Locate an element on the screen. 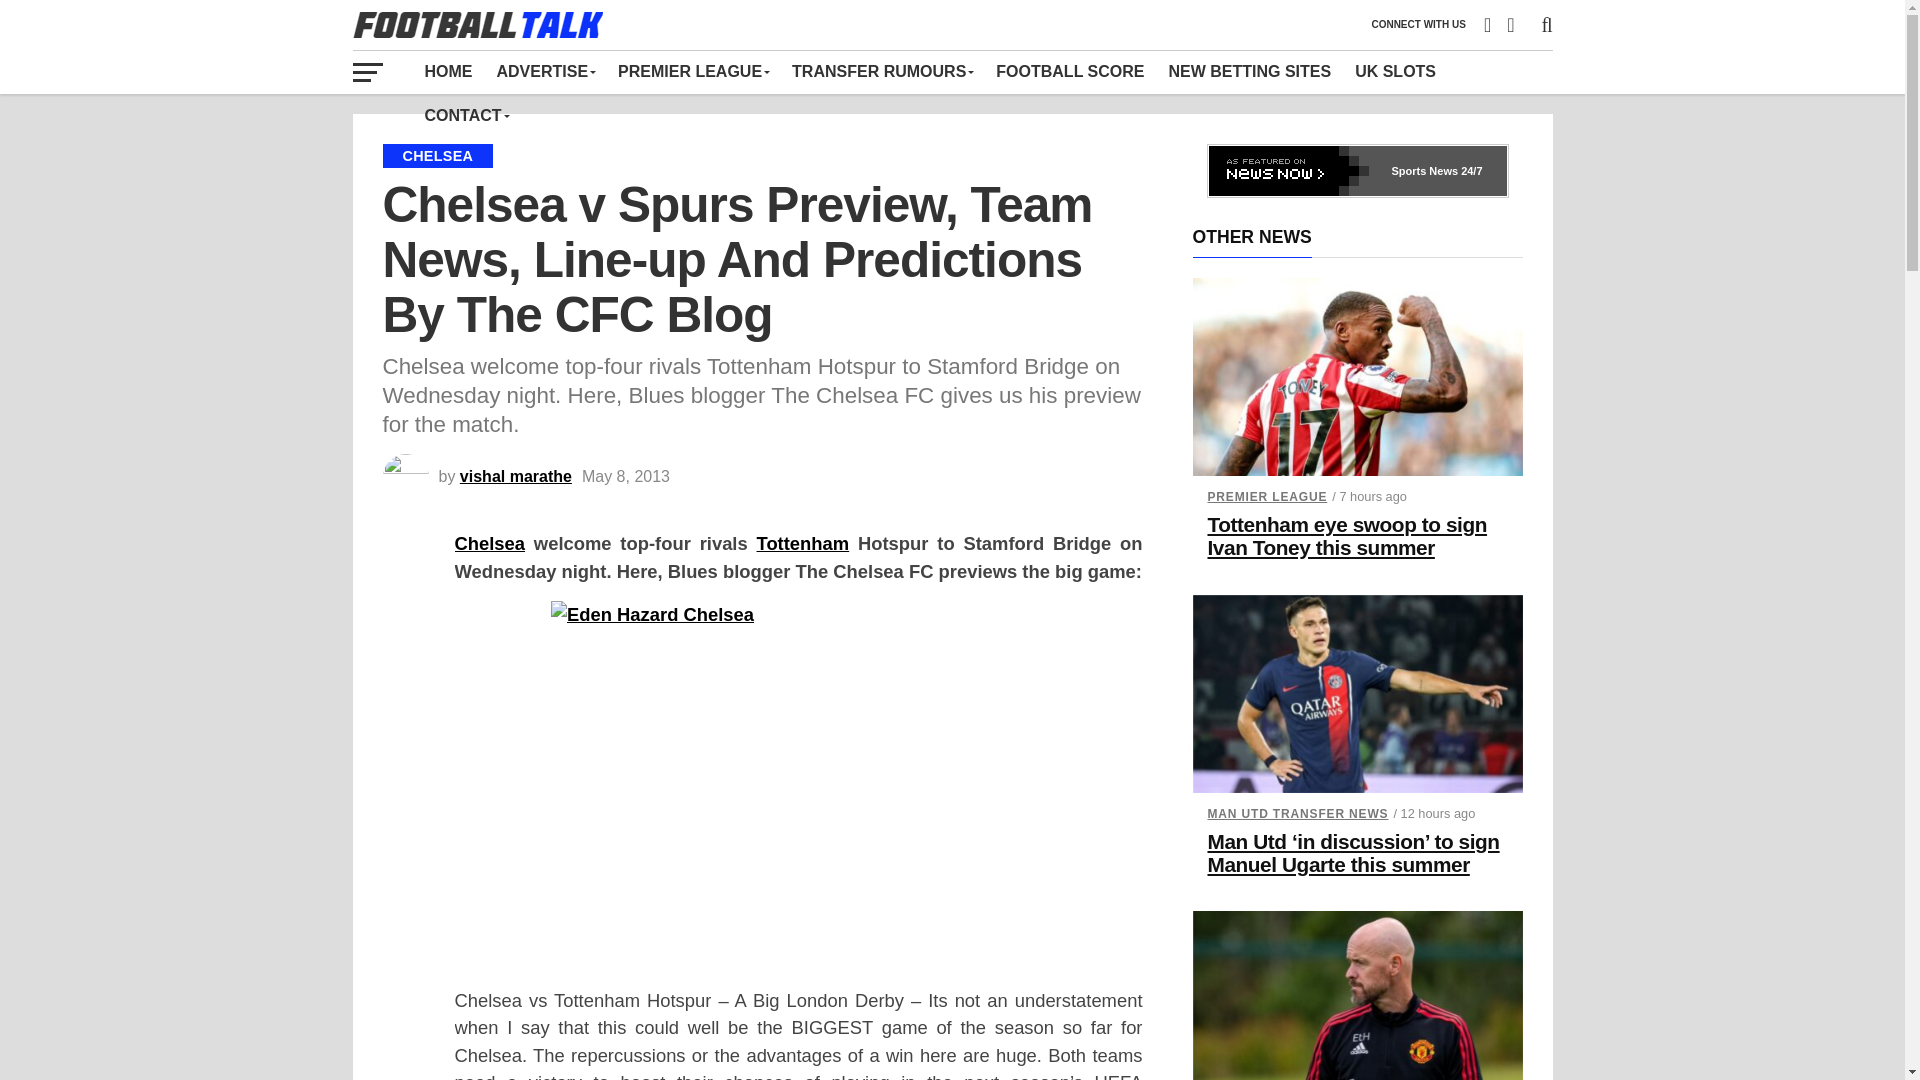 Image resolution: width=1920 pixels, height=1080 pixels. Advertise on Football-Talk is located at coordinates (544, 71).